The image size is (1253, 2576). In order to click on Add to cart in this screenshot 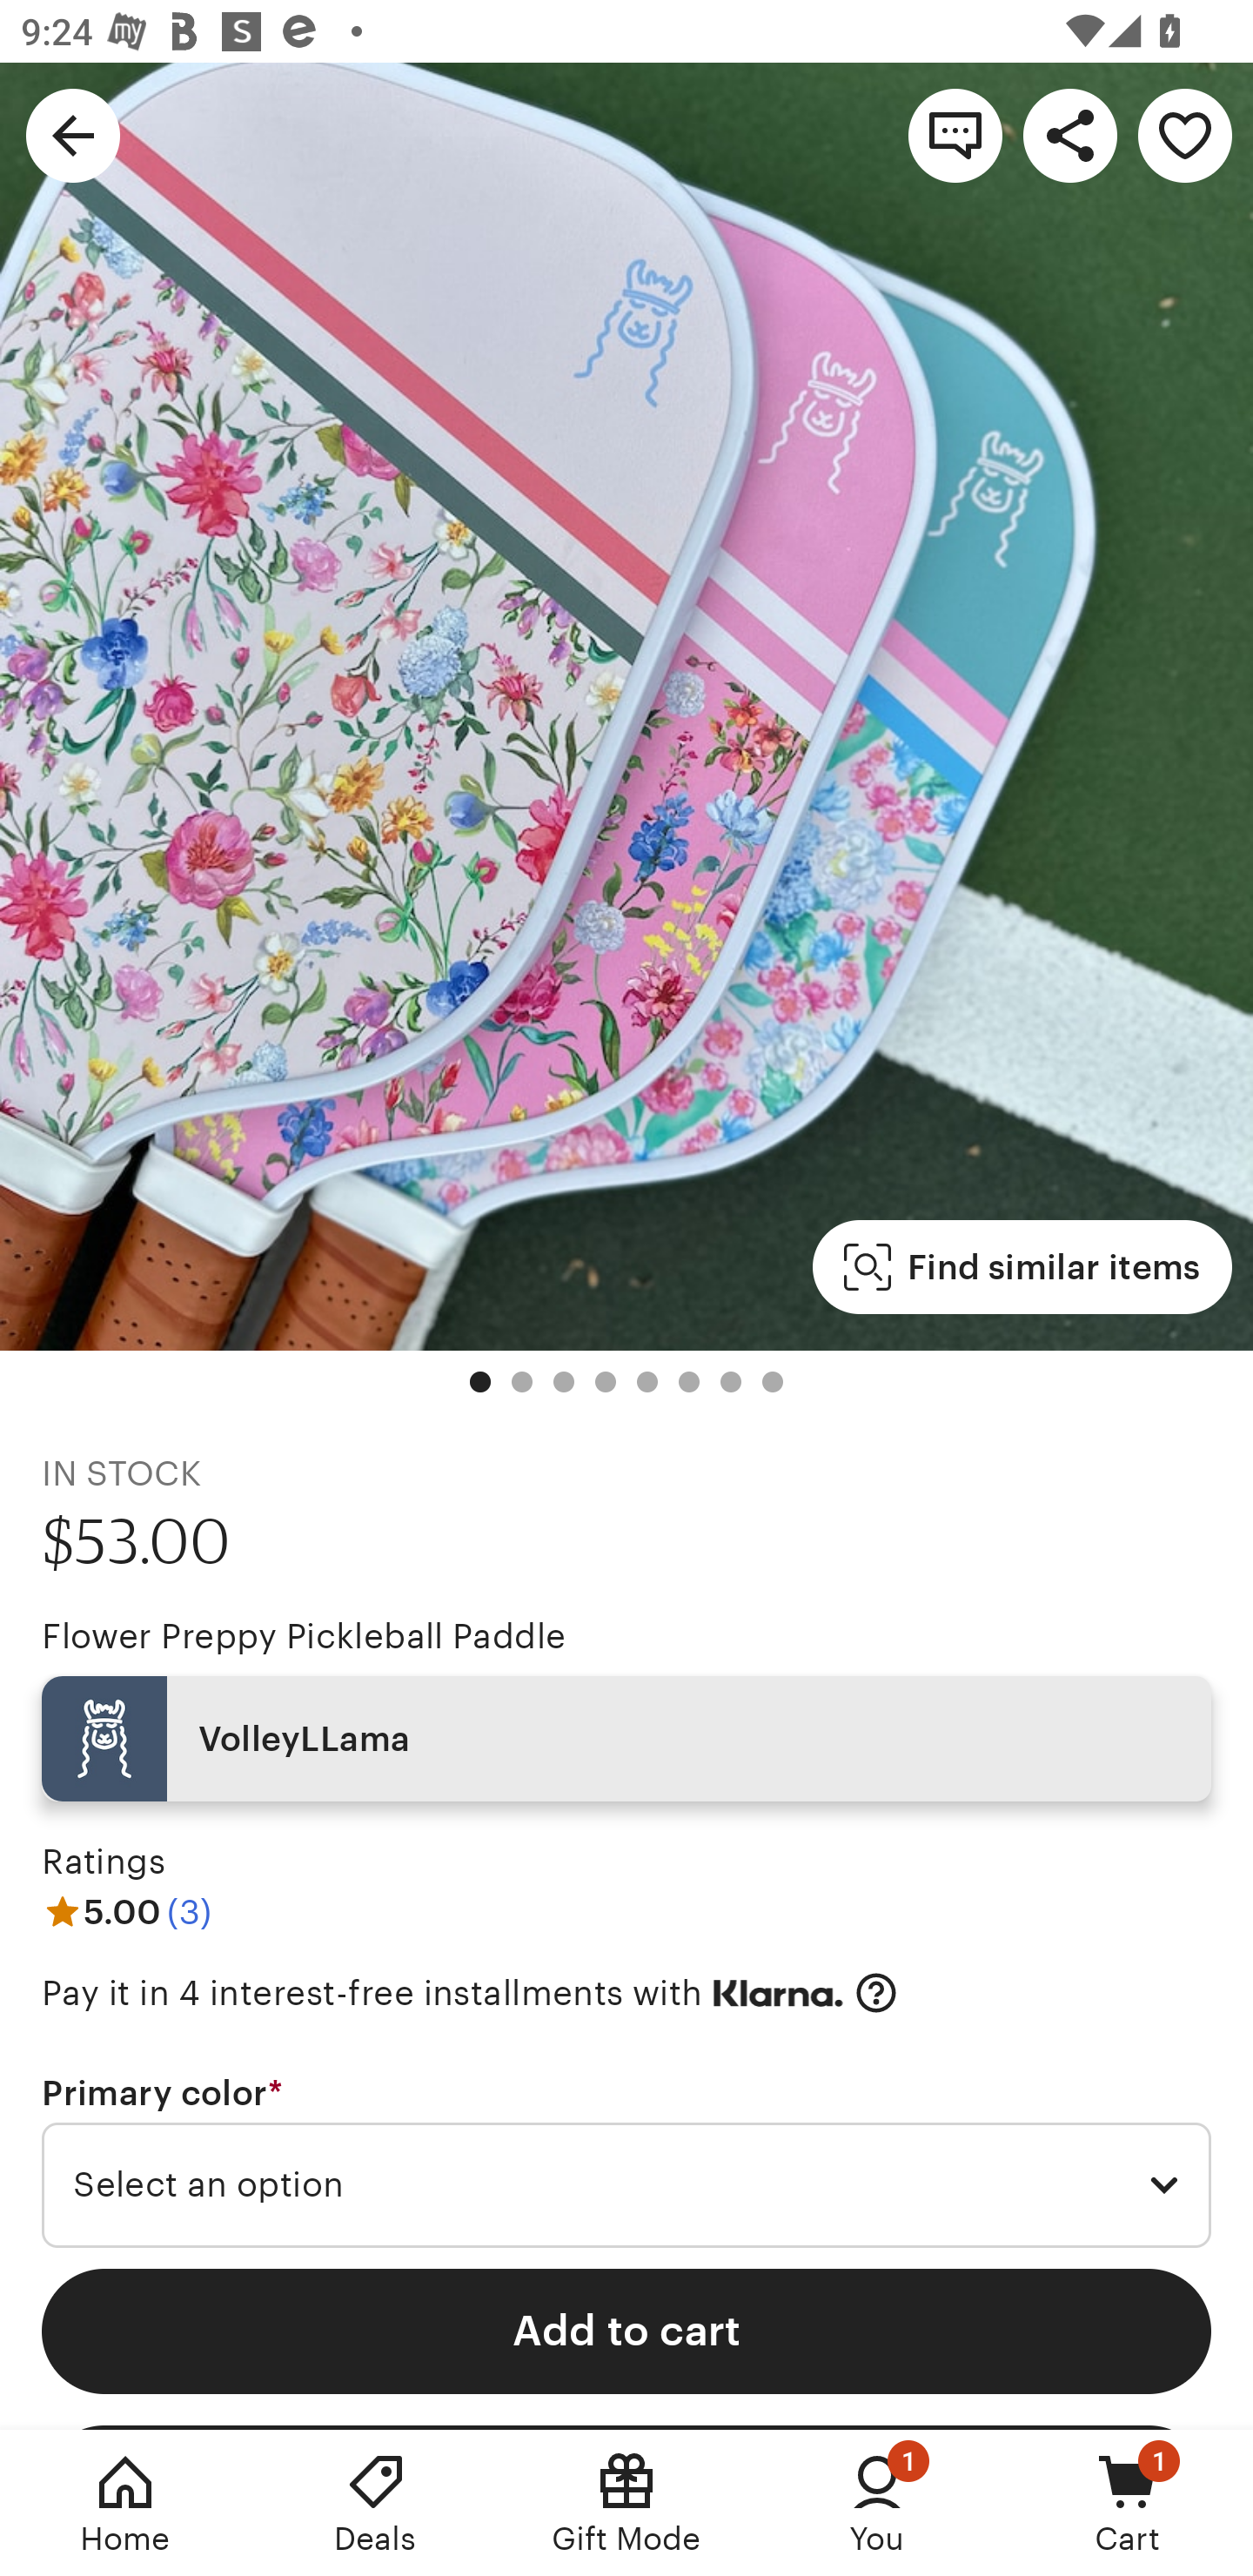, I will do `click(626, 2331)`.